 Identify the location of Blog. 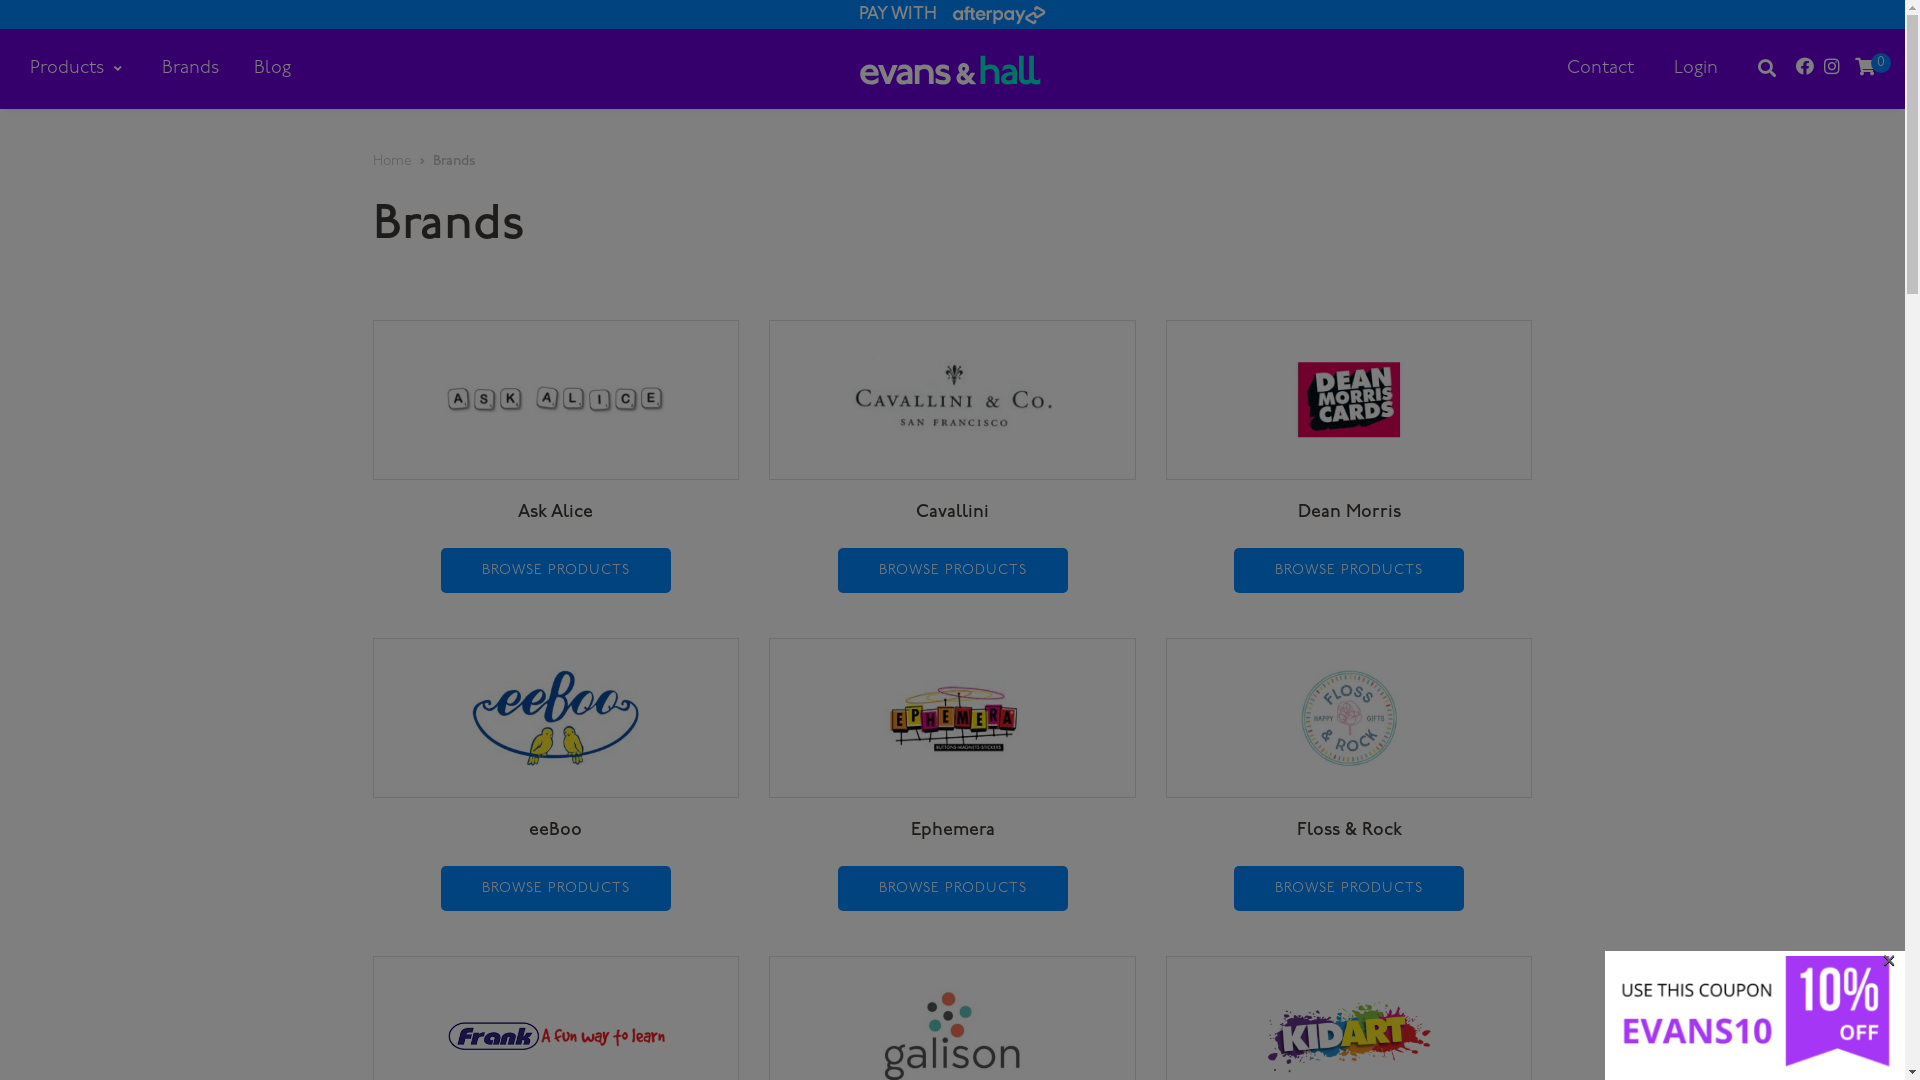
(272, 68).